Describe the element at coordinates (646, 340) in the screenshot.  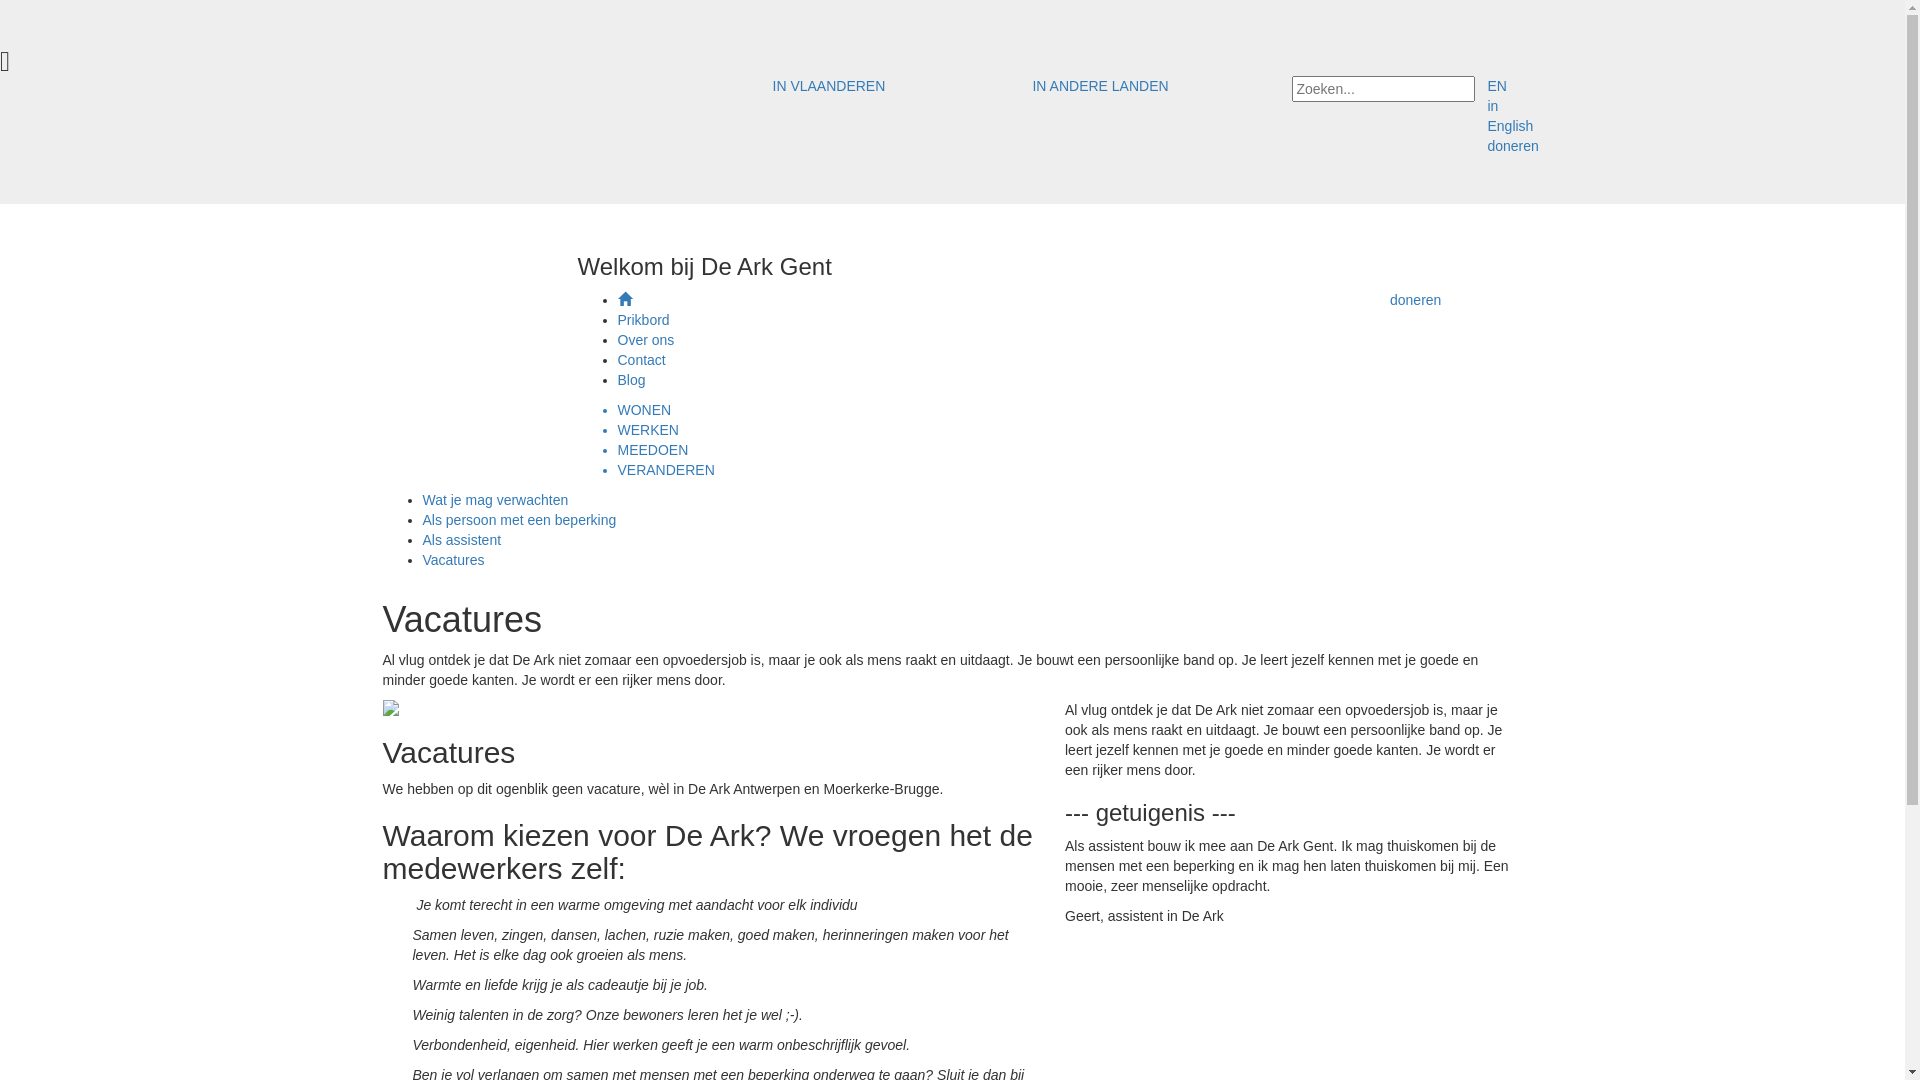
I see `Over ons` at that location.